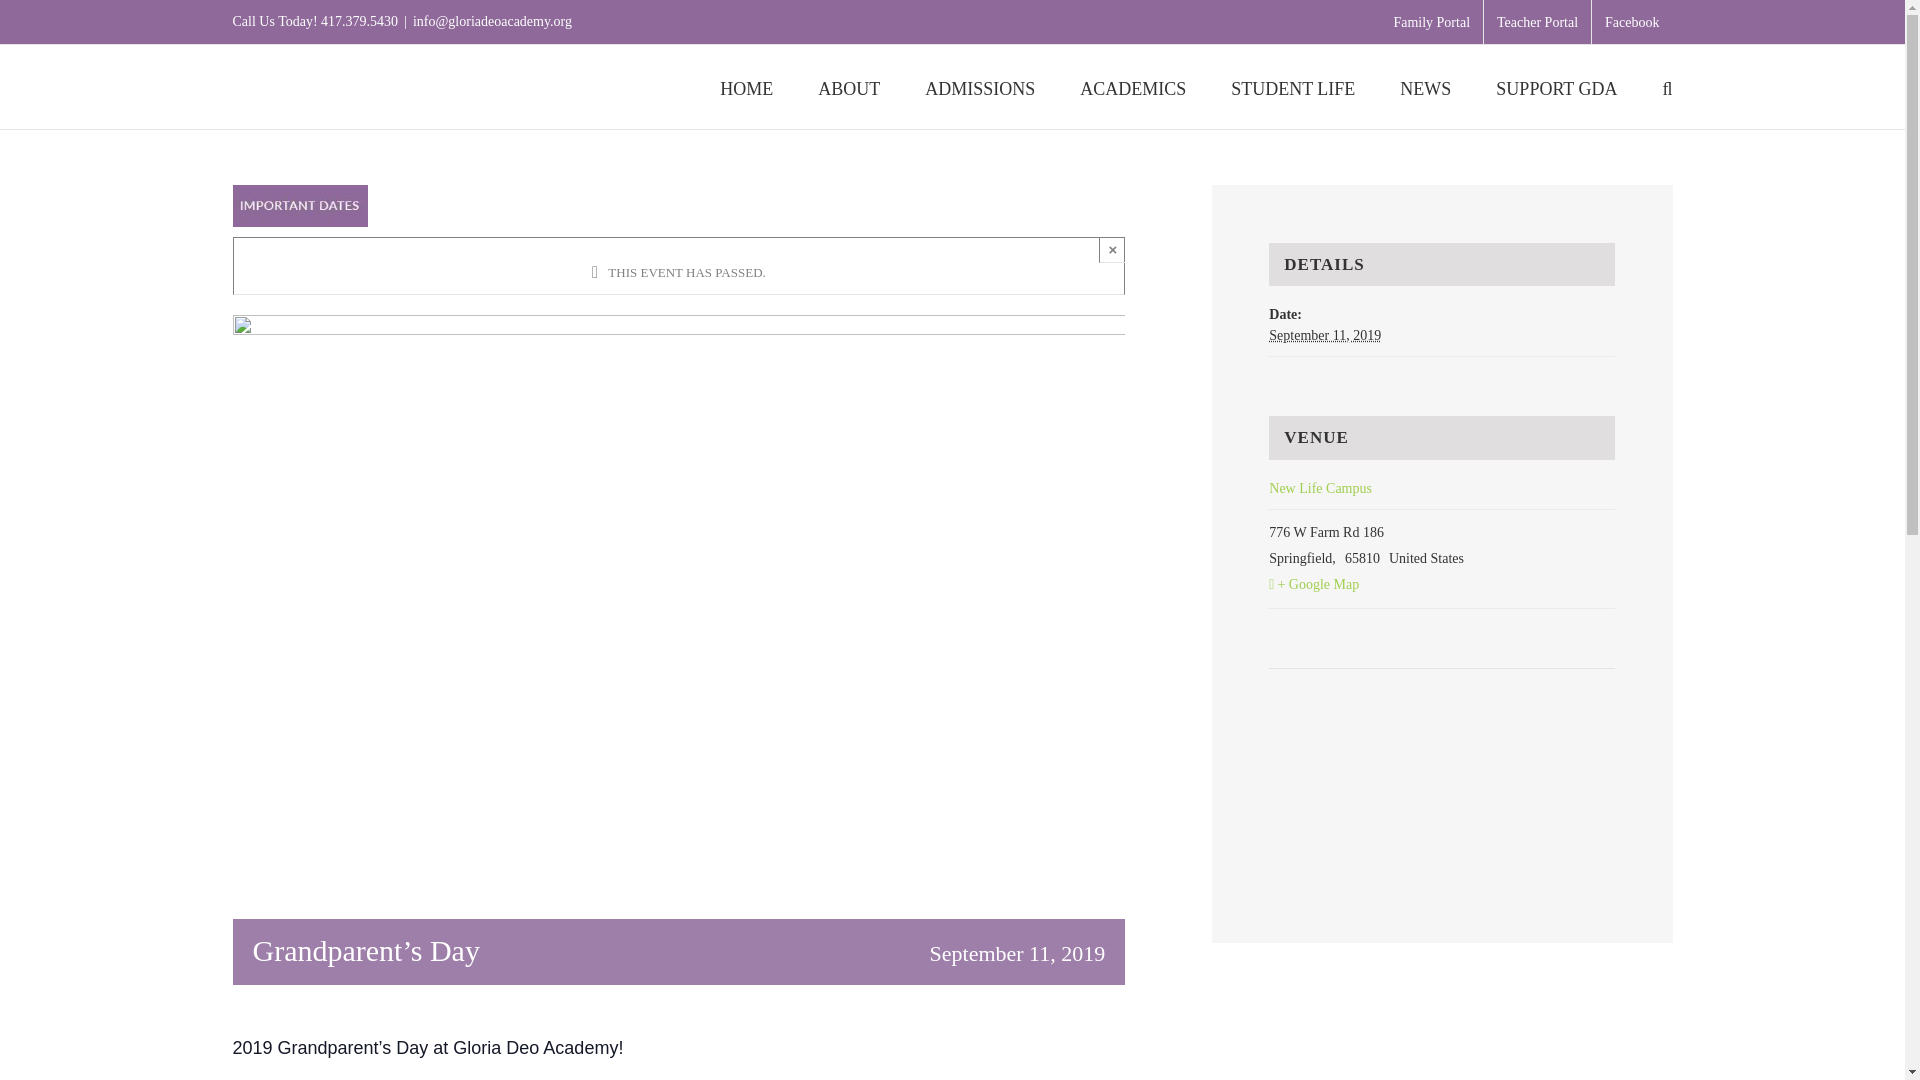 The height and width of the screenshot is (1080, 1920). Describe the element at coordinates (1132, 86) in the screenshot. I see `ACADEMICS` at that location.